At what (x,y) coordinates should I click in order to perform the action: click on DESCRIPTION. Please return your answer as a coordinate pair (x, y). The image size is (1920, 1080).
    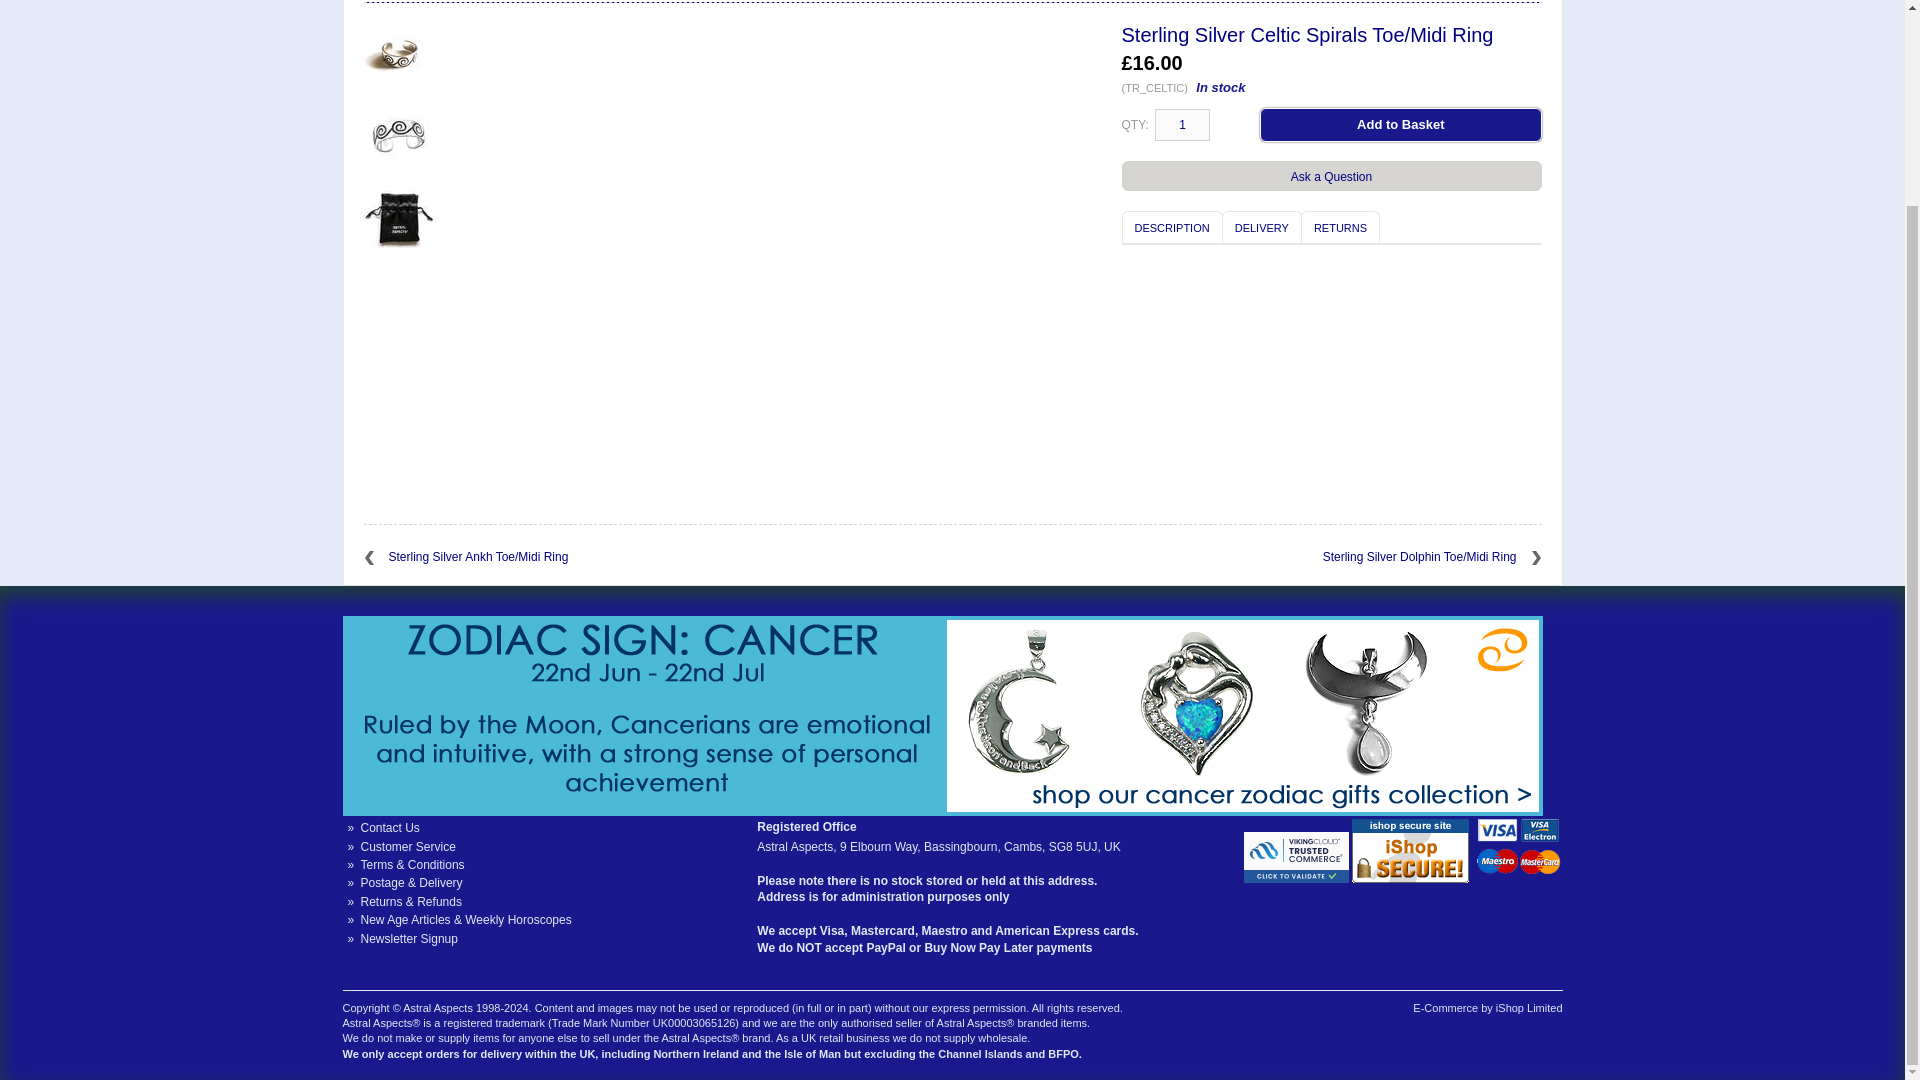
    Looking at the image, I should click on (1172, 227).